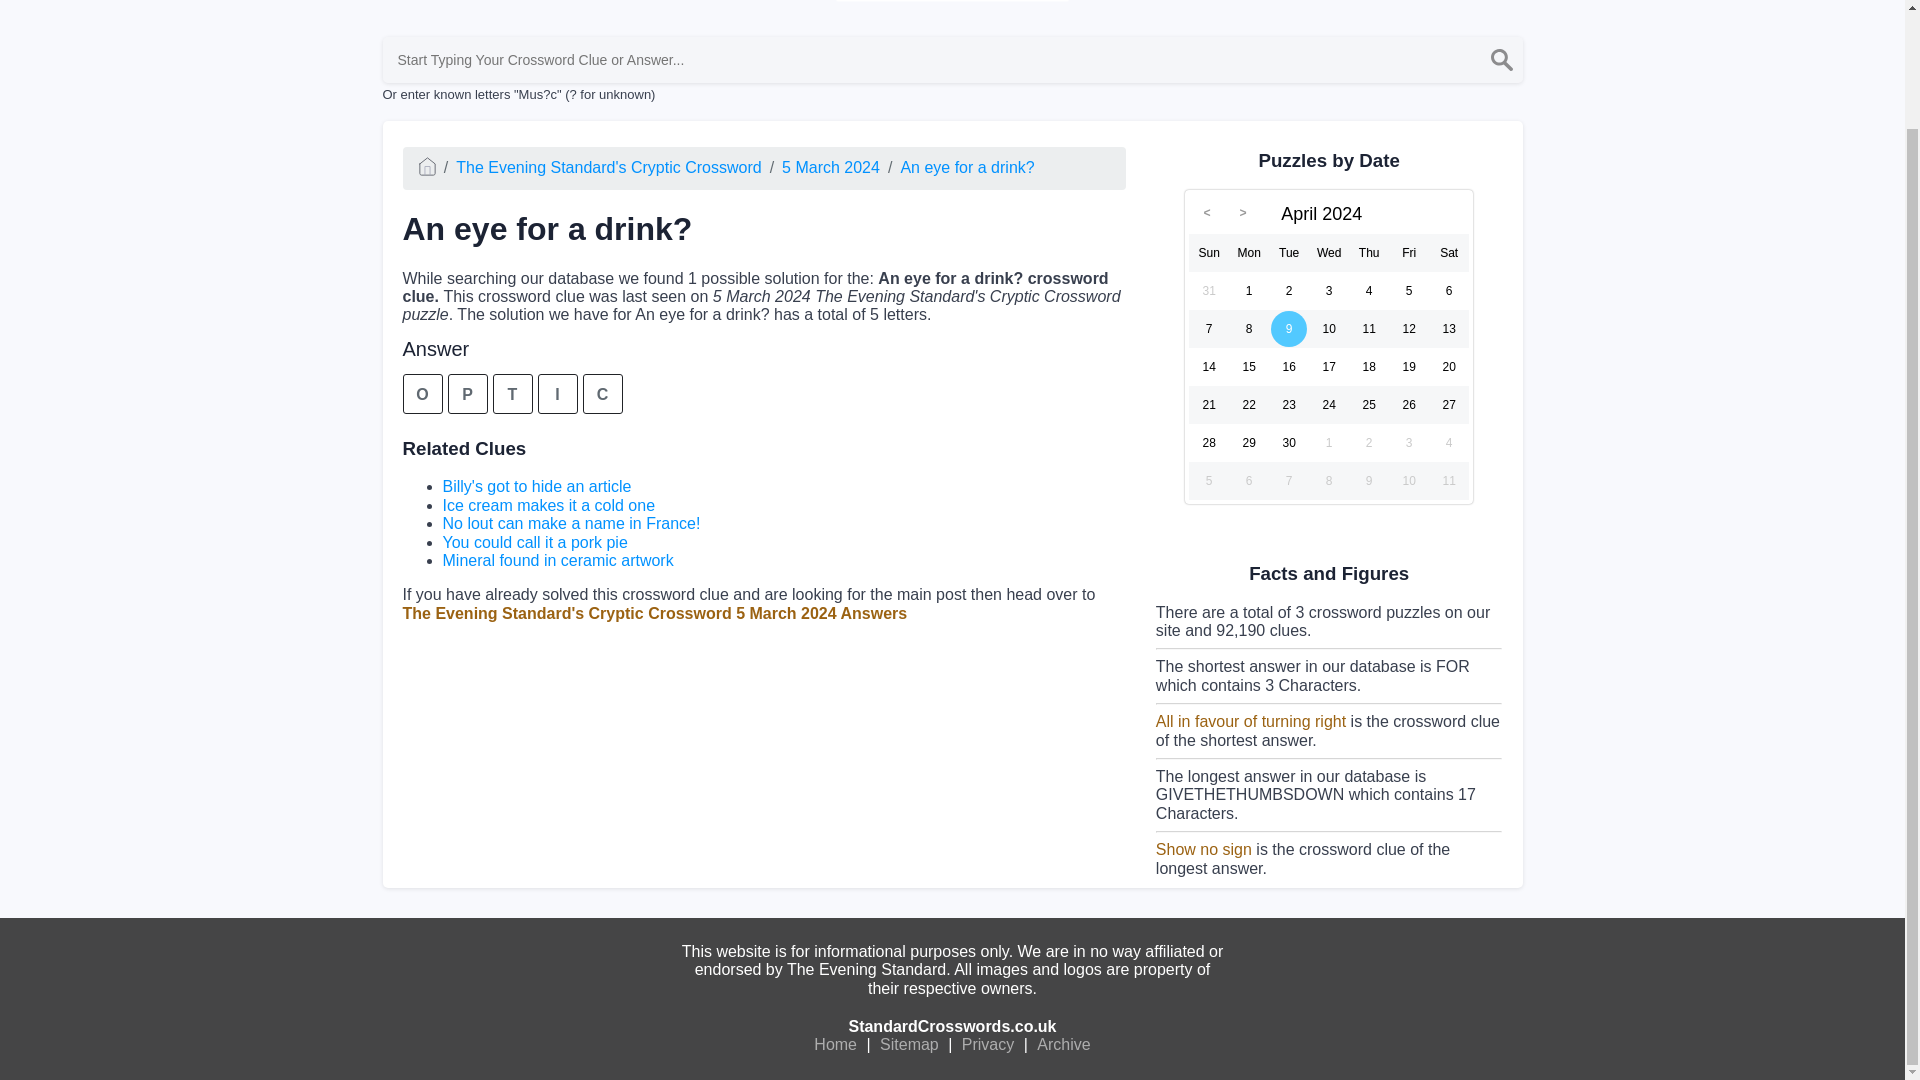  Describe the element at coordinates (548, 505) in the screenshot. I see `Ice cream makes it a cold one` at that location.